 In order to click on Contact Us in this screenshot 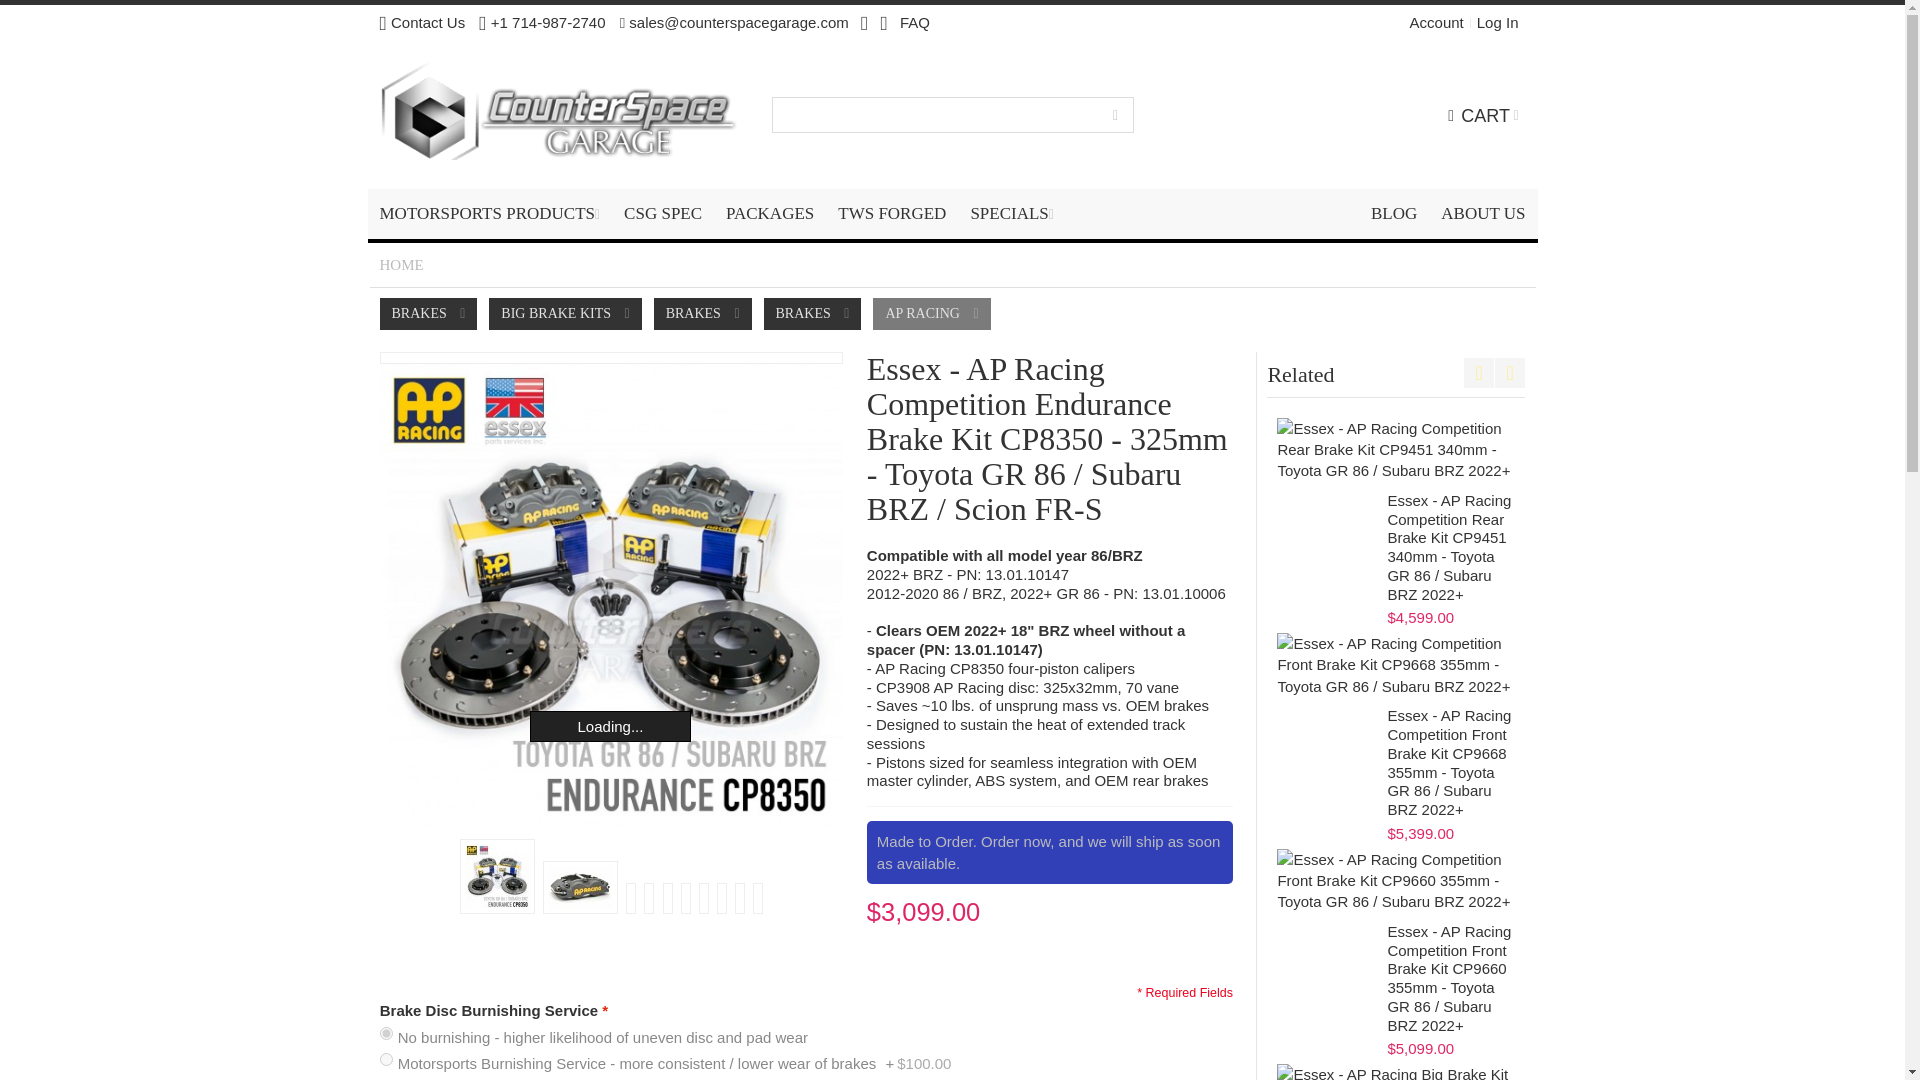, I will do `click(423, 22)`.